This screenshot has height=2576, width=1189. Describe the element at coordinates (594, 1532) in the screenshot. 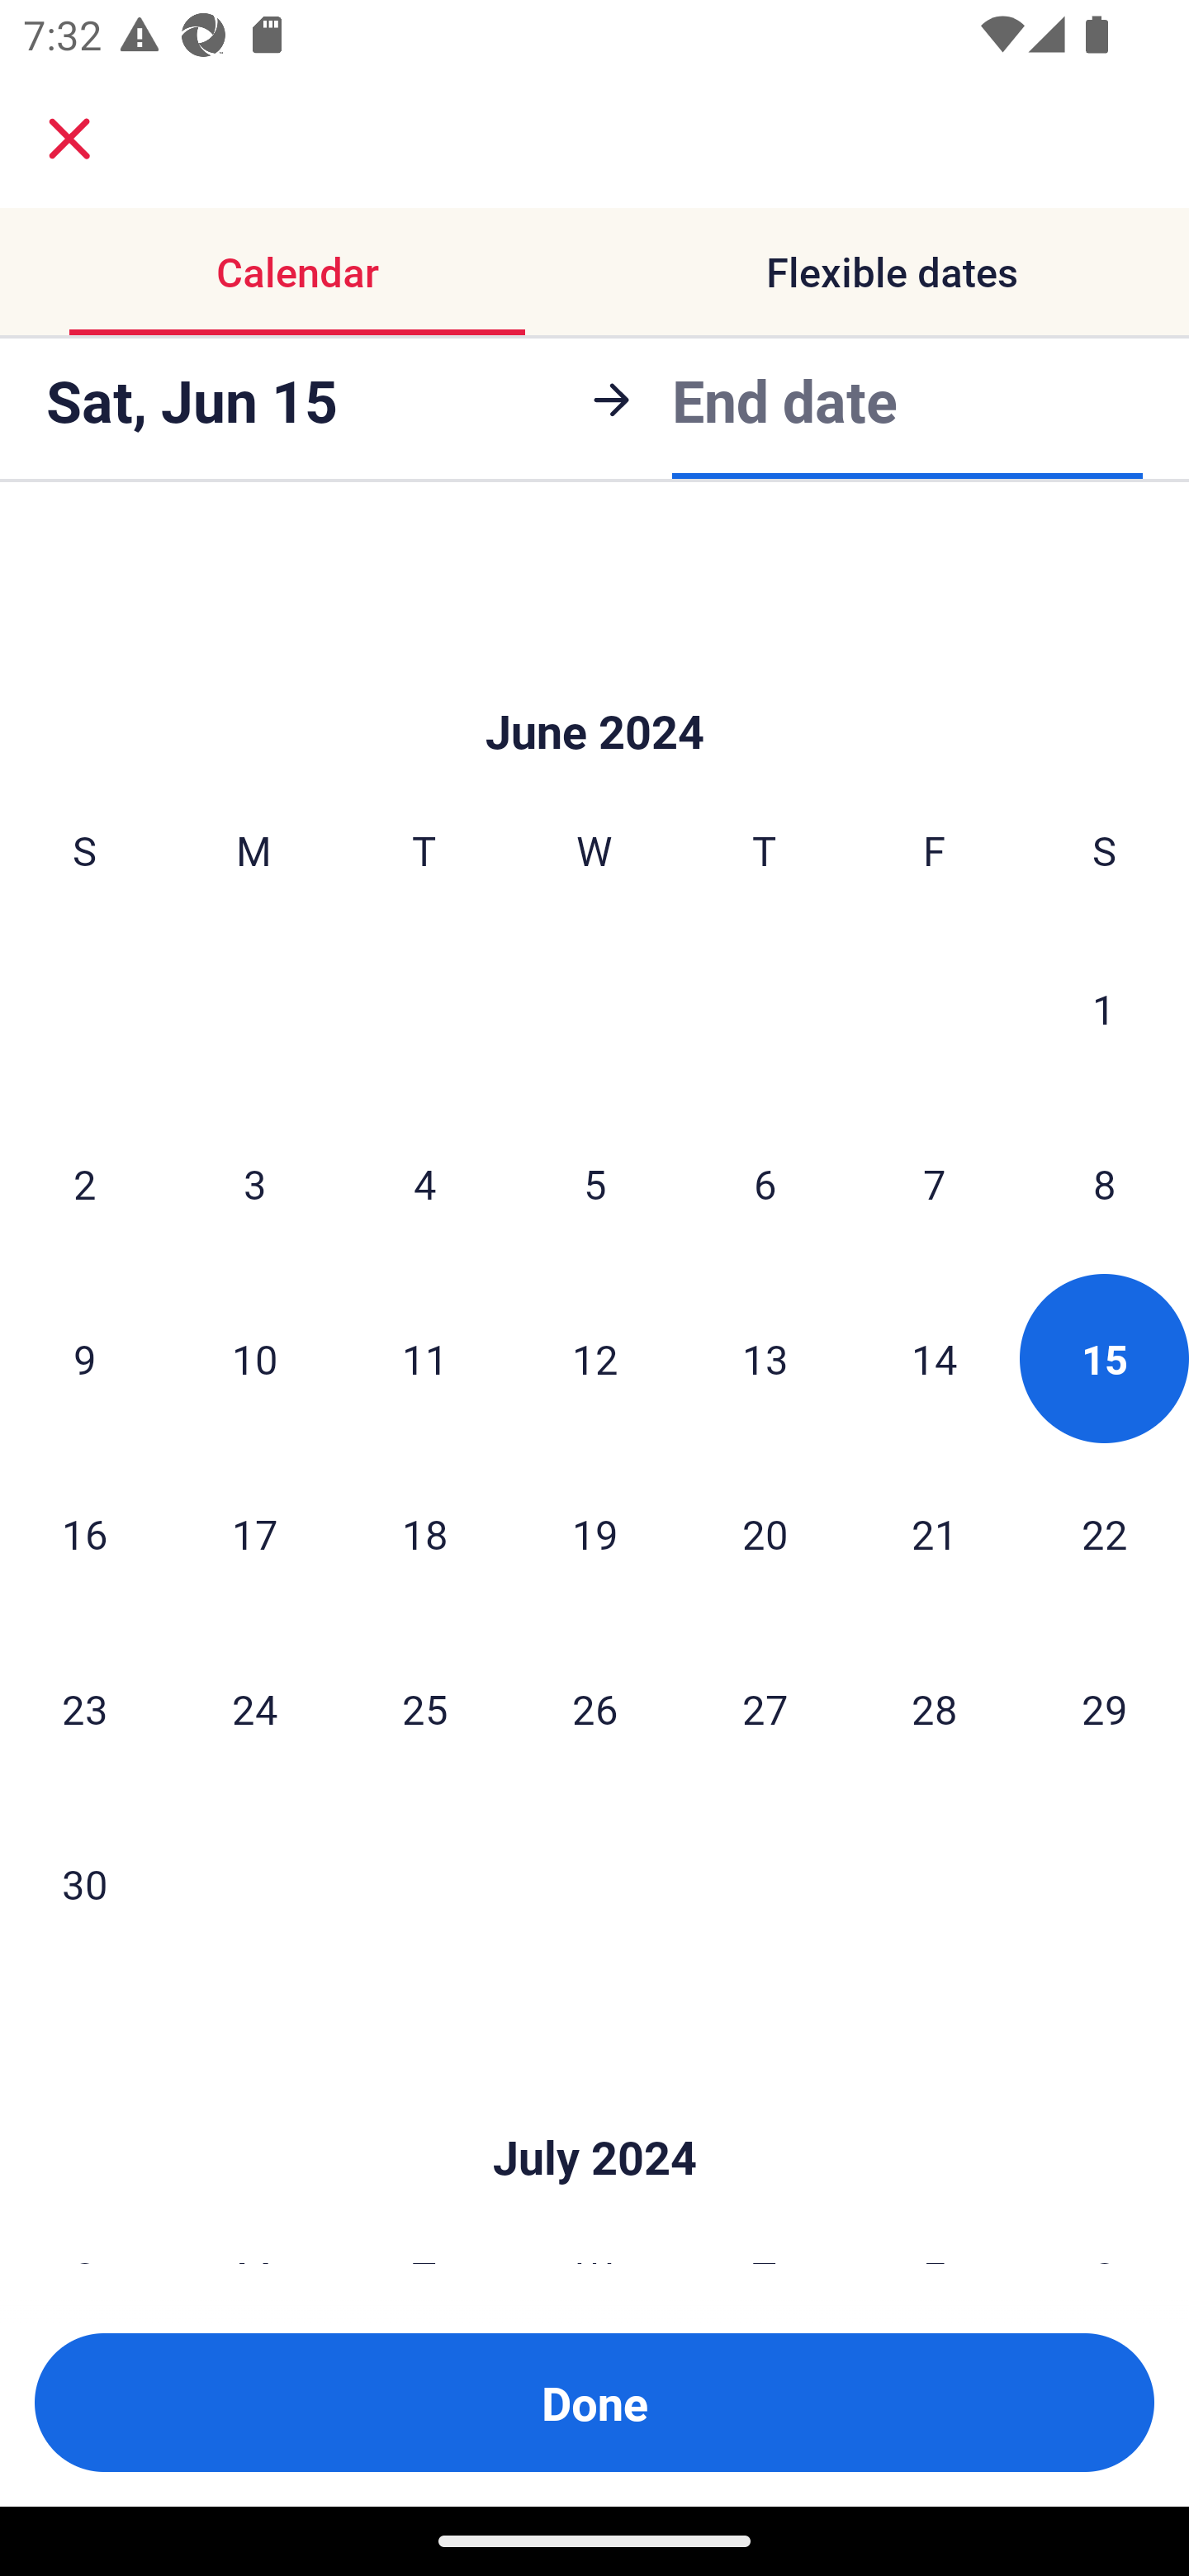

I see `19 Wednesday, June 19, 2024` at that location.